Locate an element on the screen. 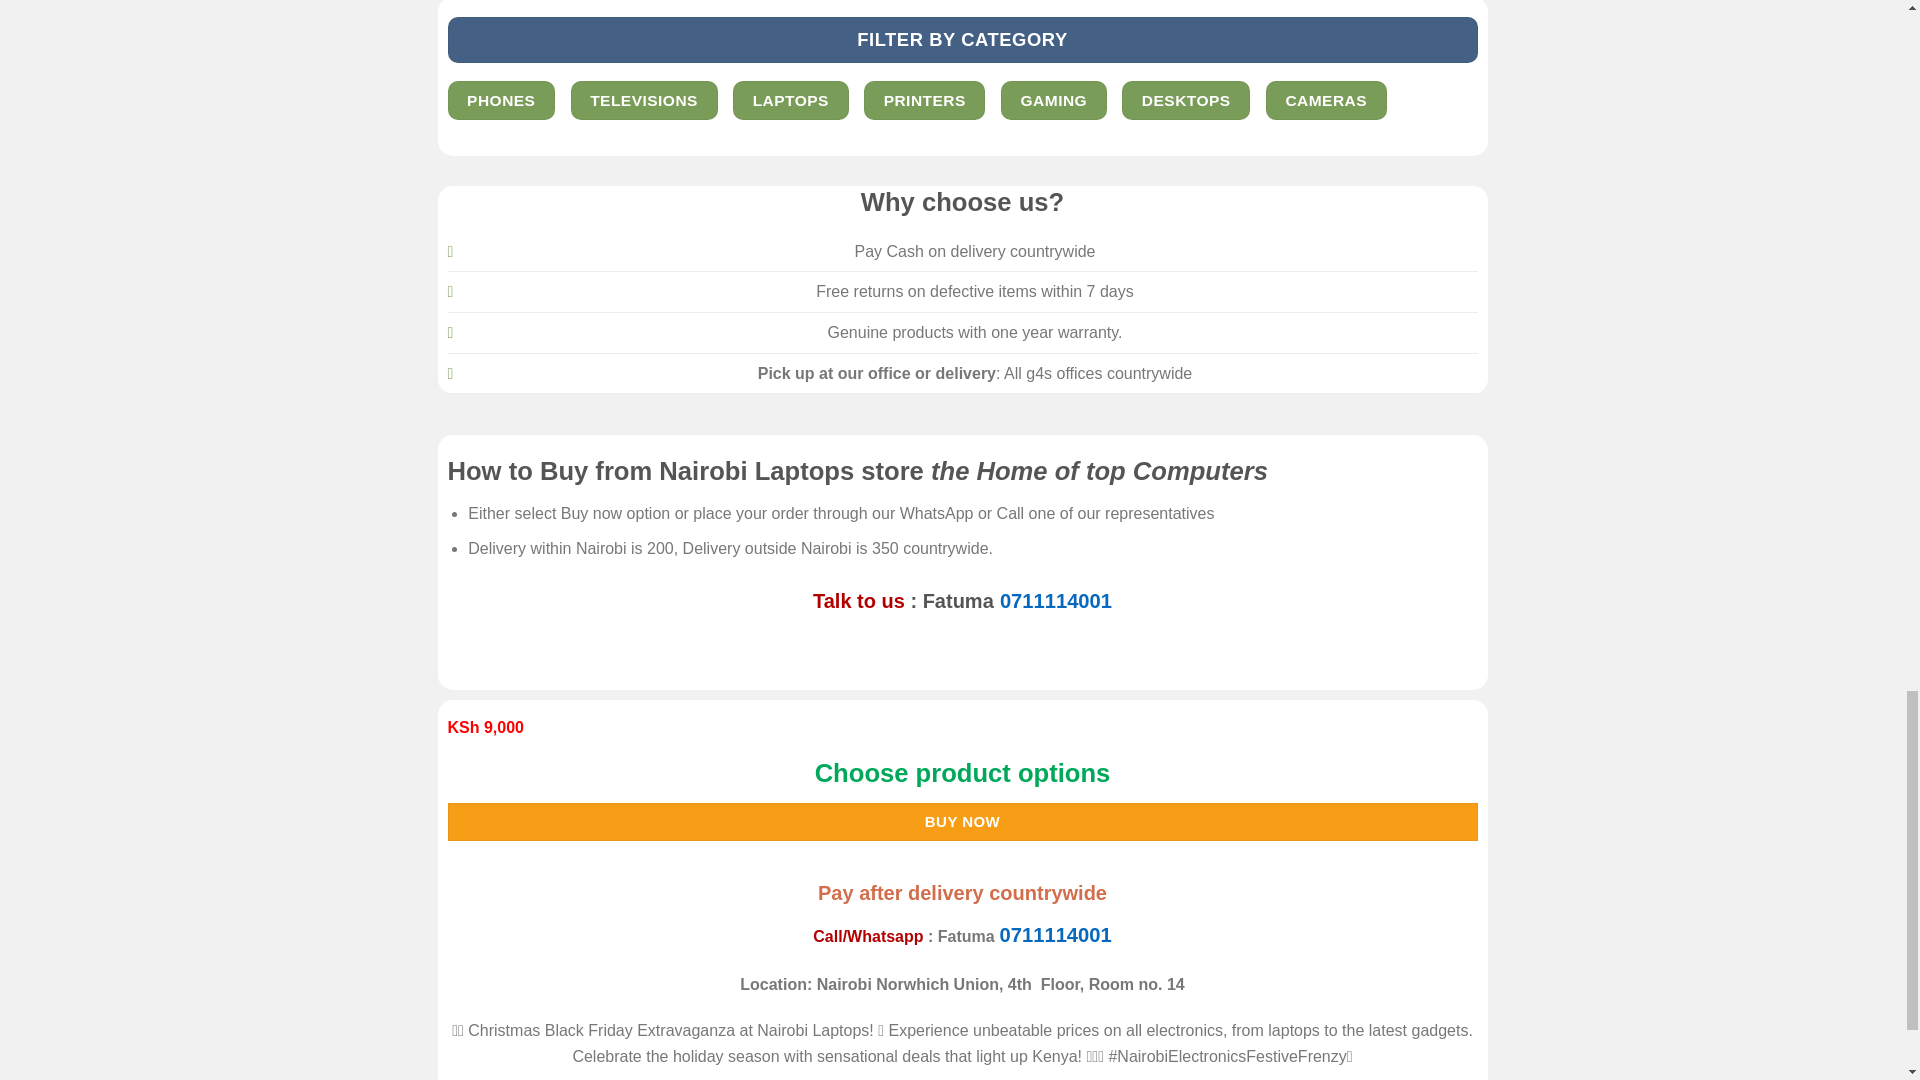 The width and height of the screenshot is (1920, 1080). FILTER BY CATEGORY is located at coordinates (962, 38).